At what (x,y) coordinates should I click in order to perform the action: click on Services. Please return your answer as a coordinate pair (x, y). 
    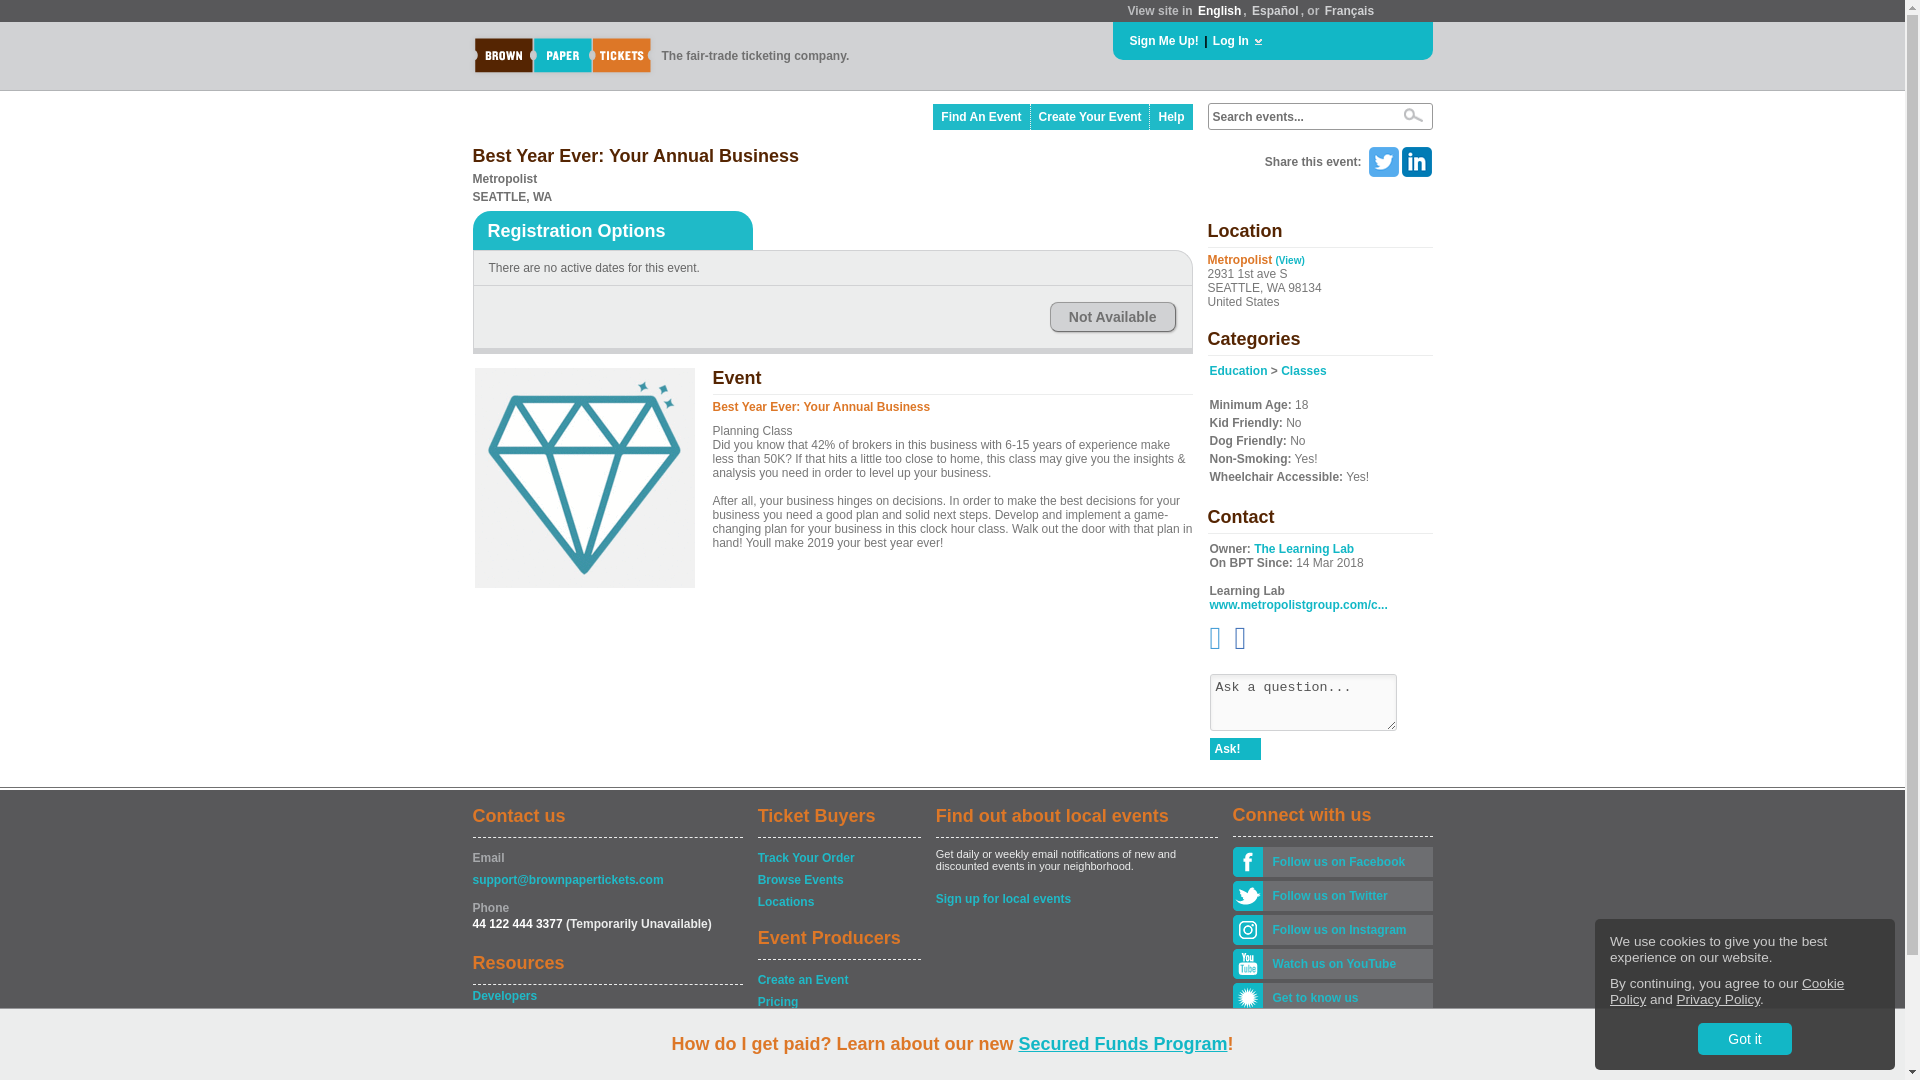
    Looking at the image, I should click on (838, 1024).